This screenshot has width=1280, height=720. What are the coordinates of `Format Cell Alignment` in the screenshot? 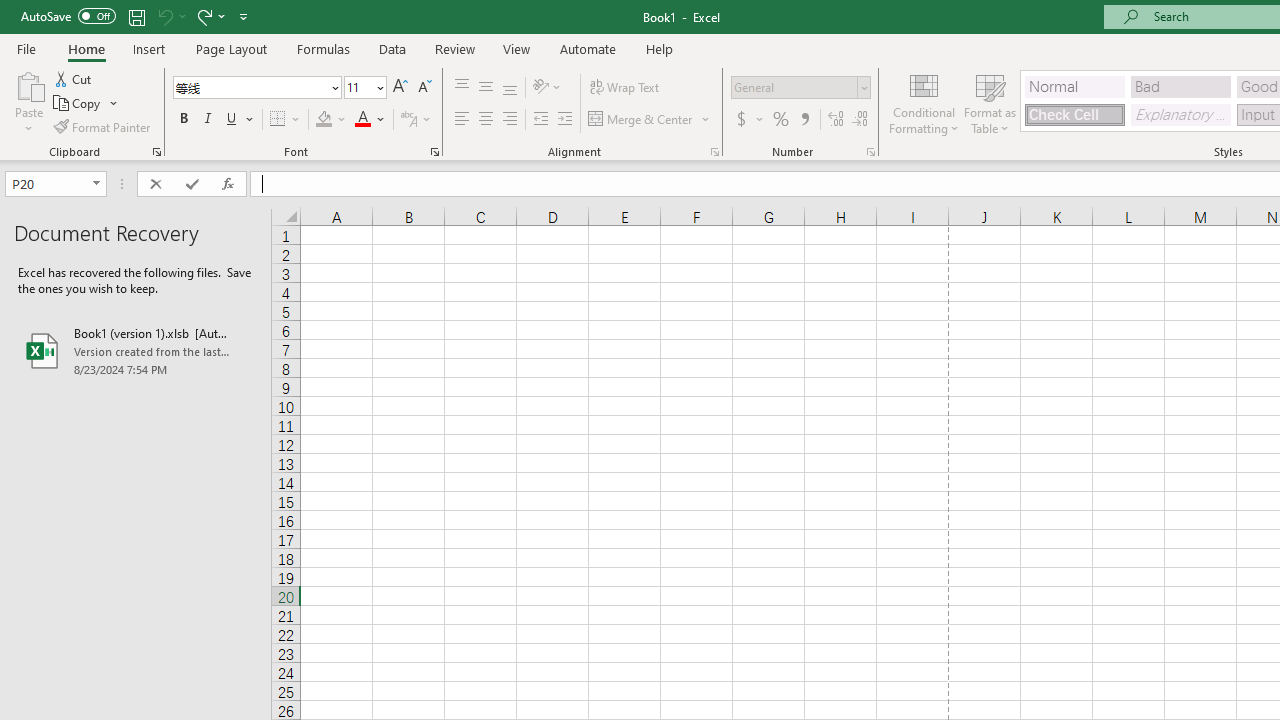 It's located at (714, 152).